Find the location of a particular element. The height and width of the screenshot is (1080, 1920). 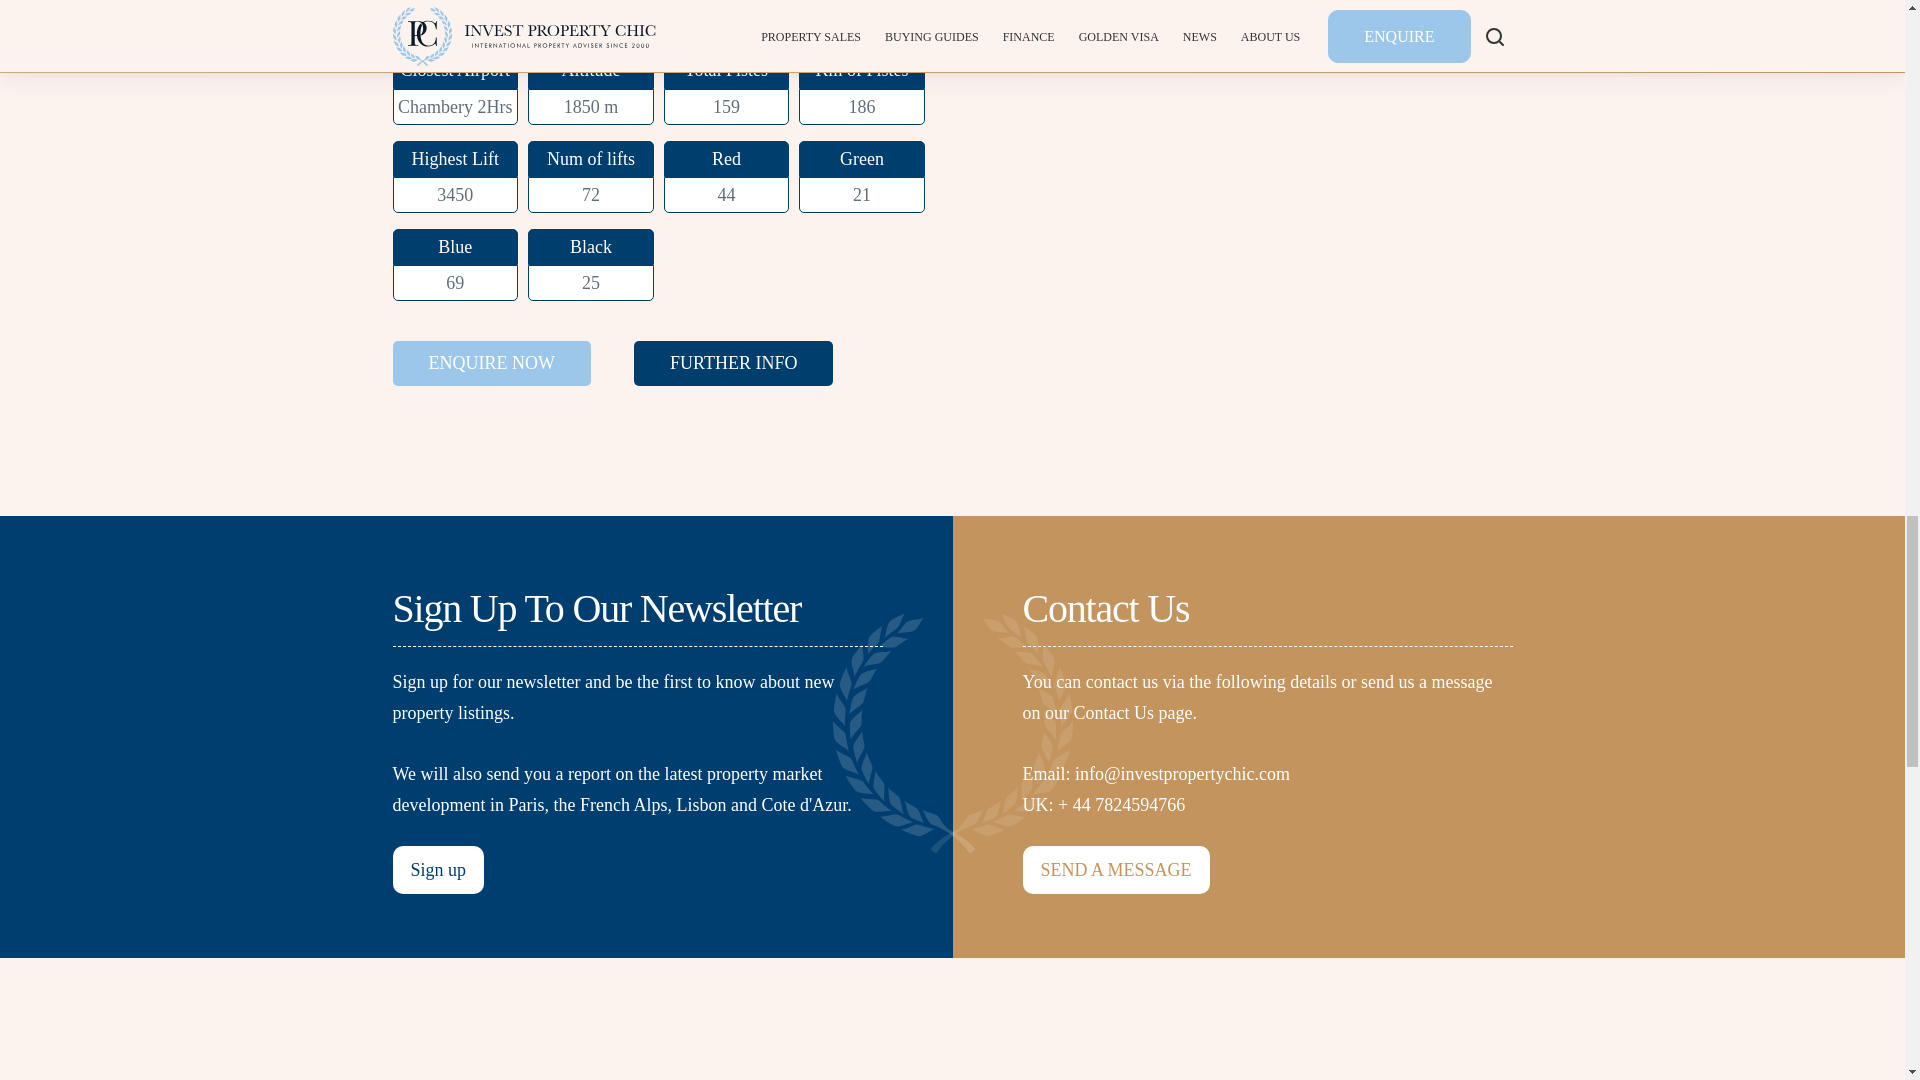

Sign up is located at coordinates (437, 870).